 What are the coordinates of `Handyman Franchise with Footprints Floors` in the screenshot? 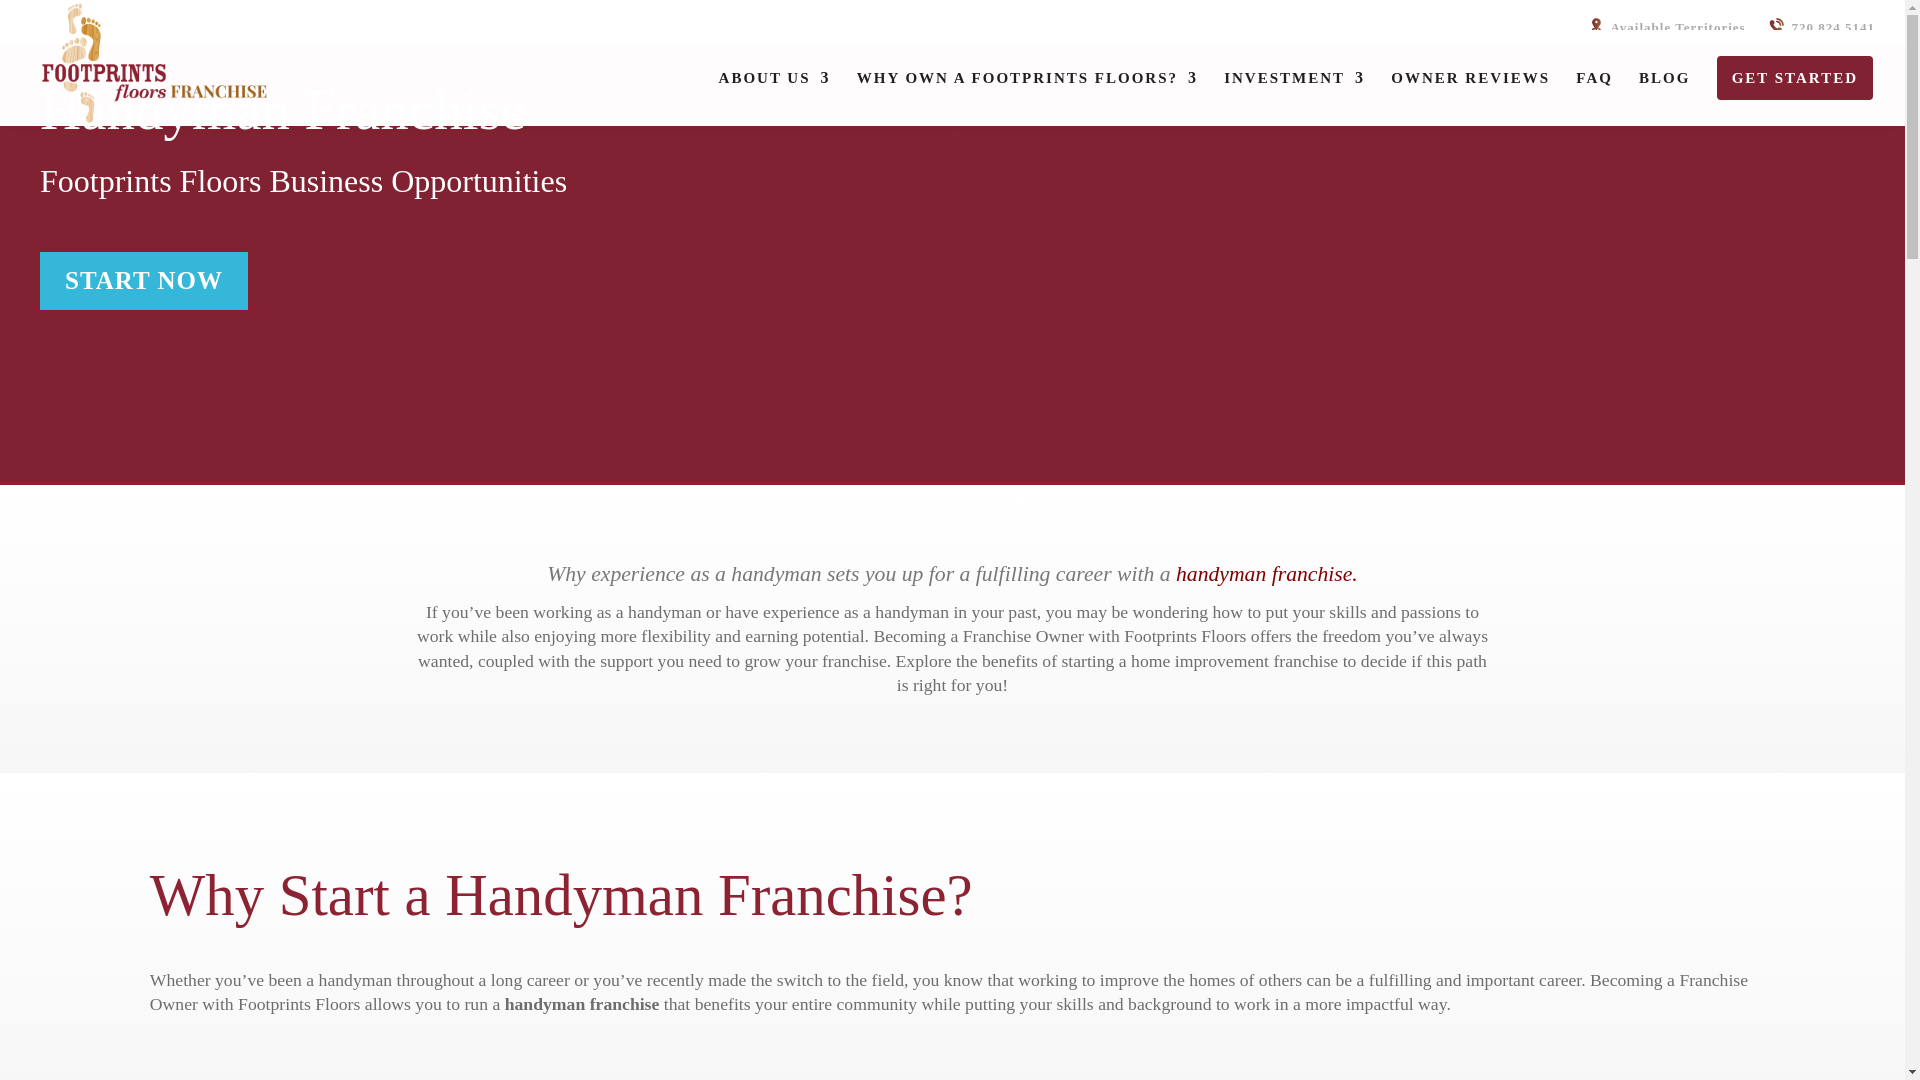 It's located at (1266, 574).